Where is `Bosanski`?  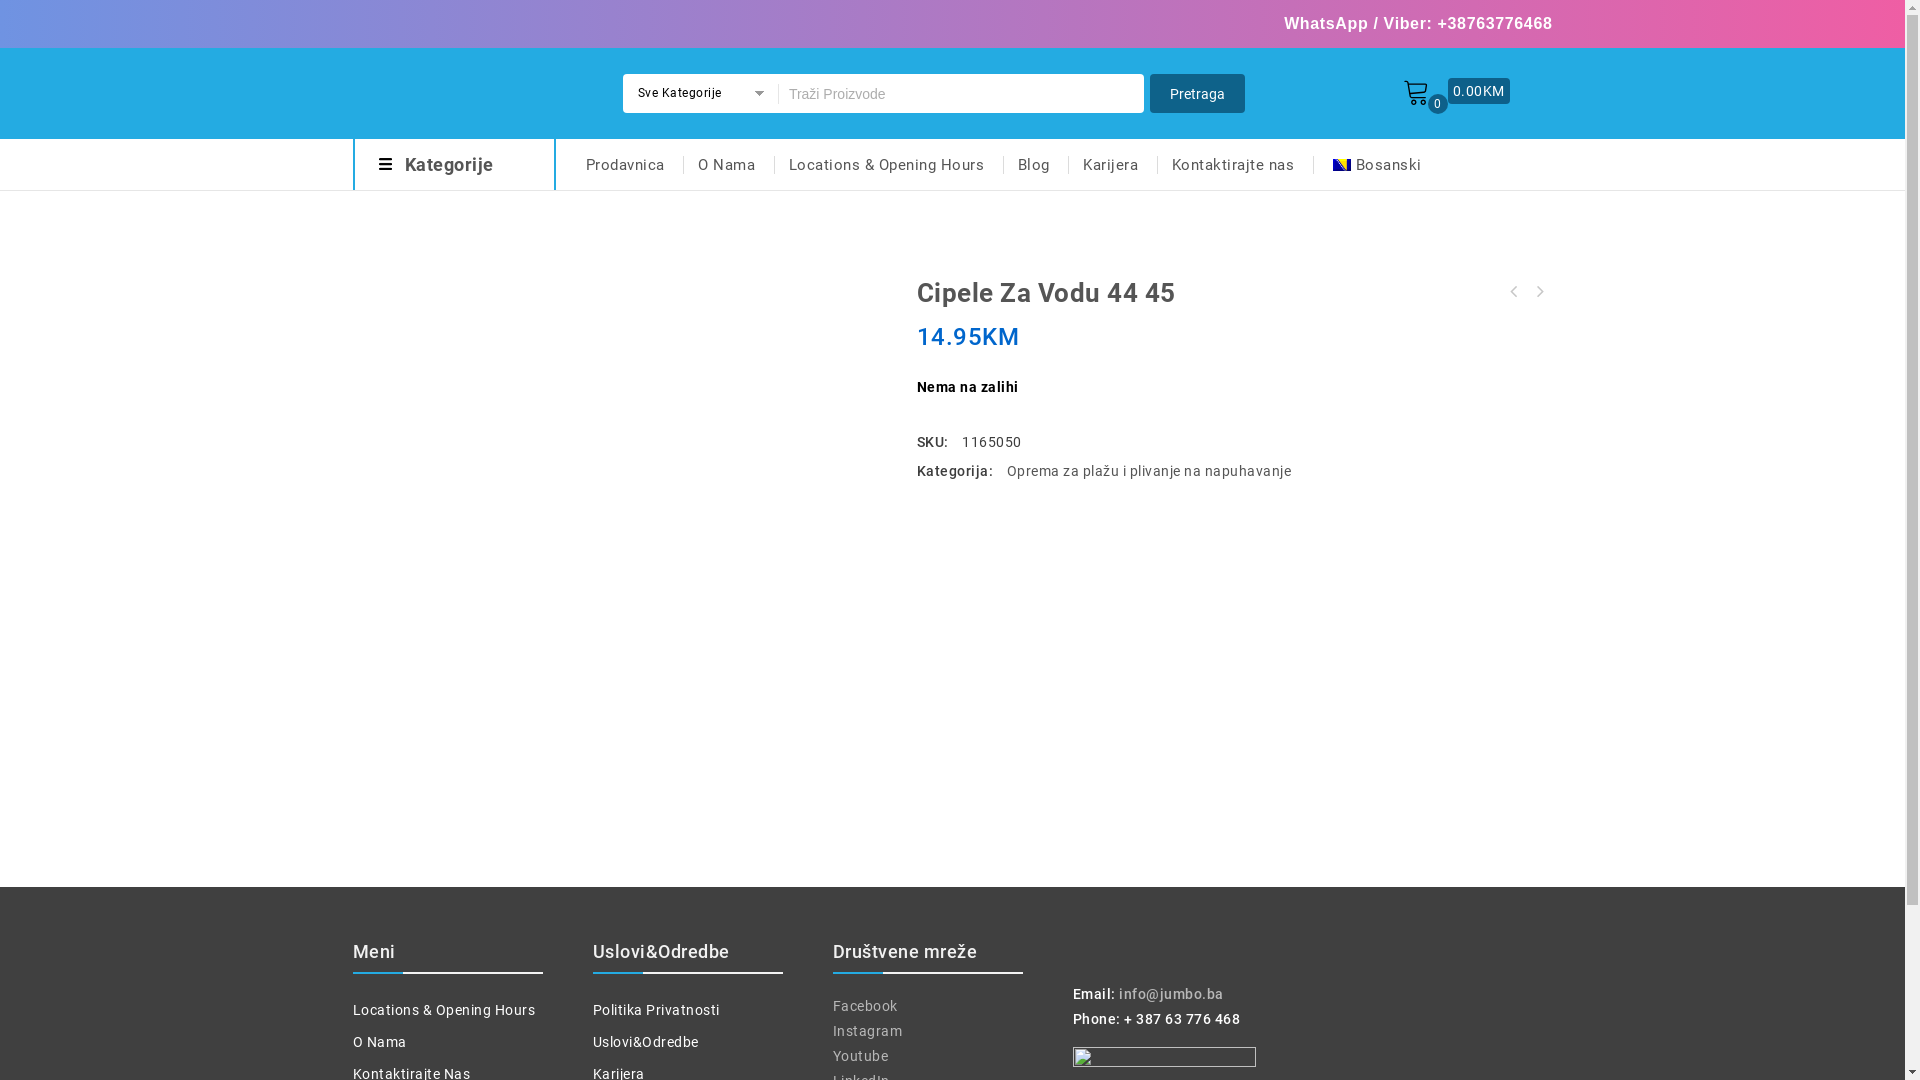
Bosanski is located at coordinates (1341, 164).